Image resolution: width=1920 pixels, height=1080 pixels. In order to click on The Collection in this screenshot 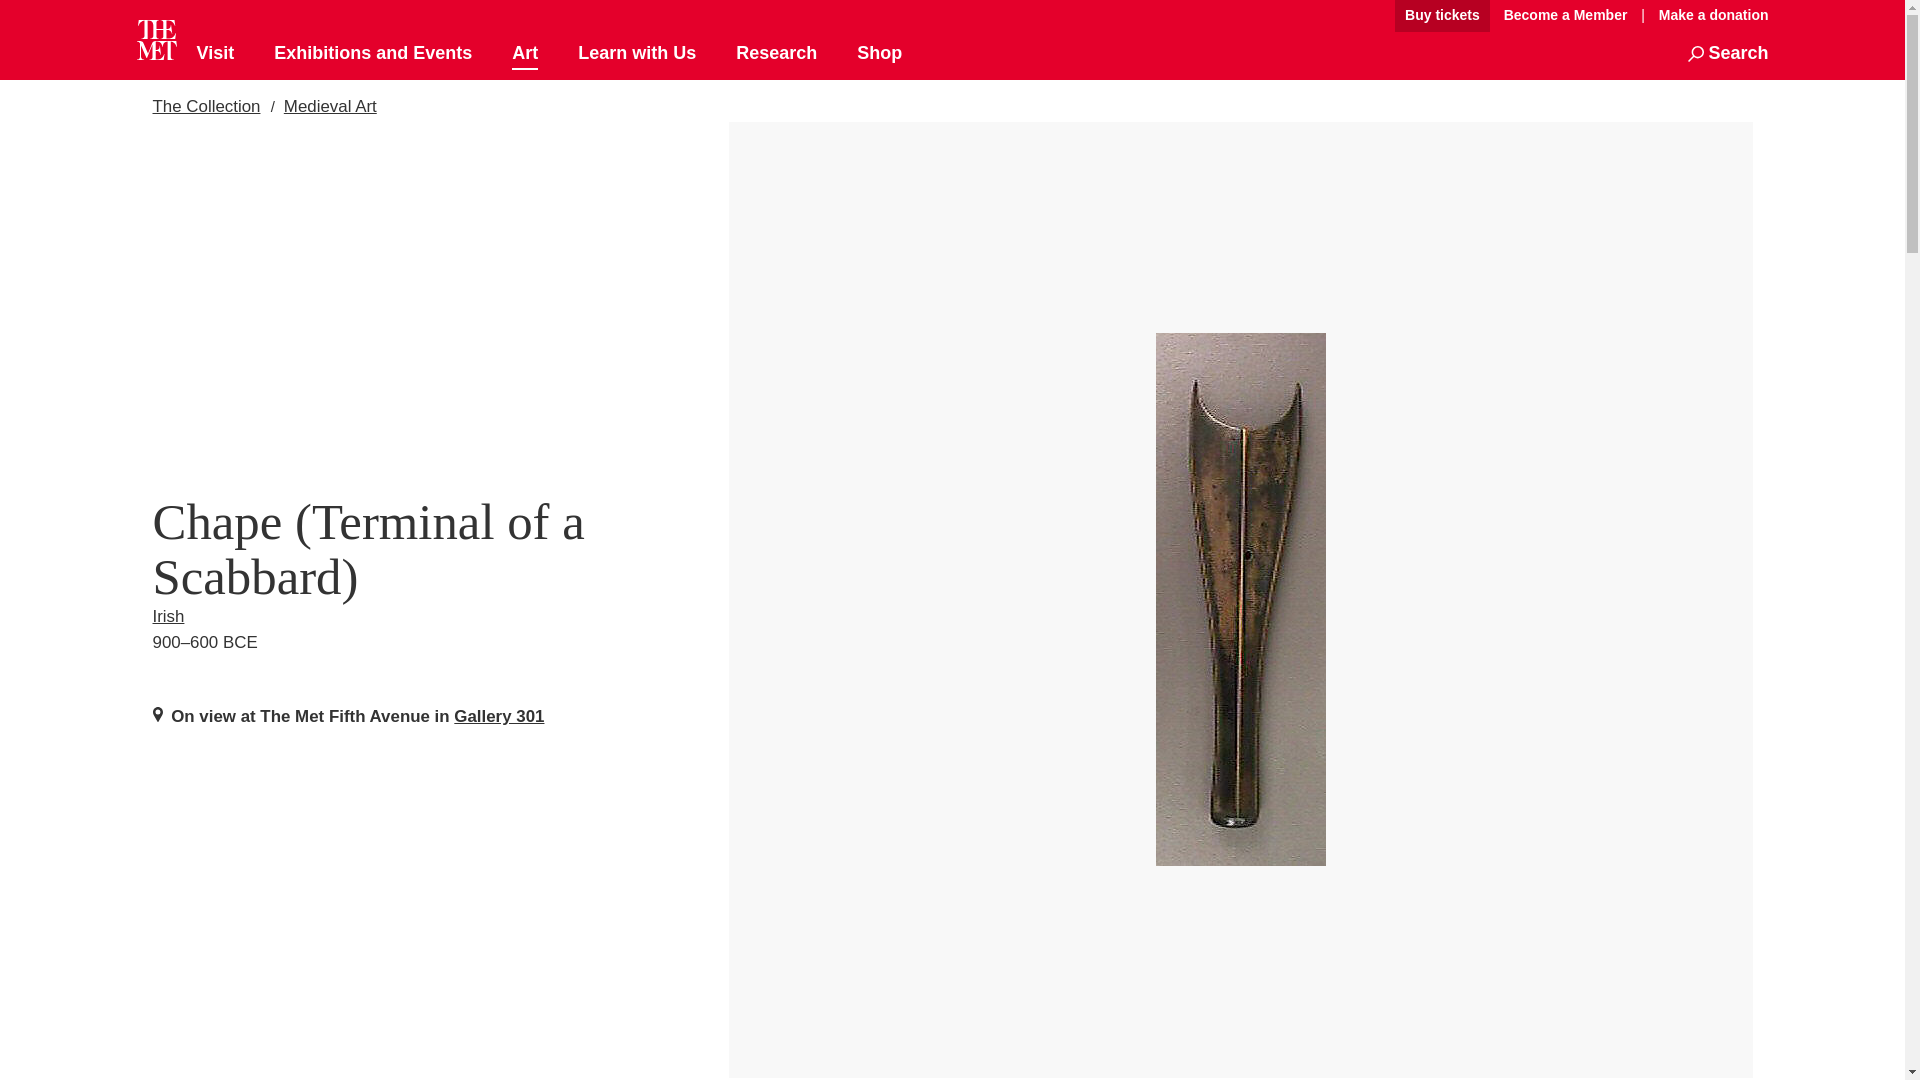, I will do `click(205, 106)`.